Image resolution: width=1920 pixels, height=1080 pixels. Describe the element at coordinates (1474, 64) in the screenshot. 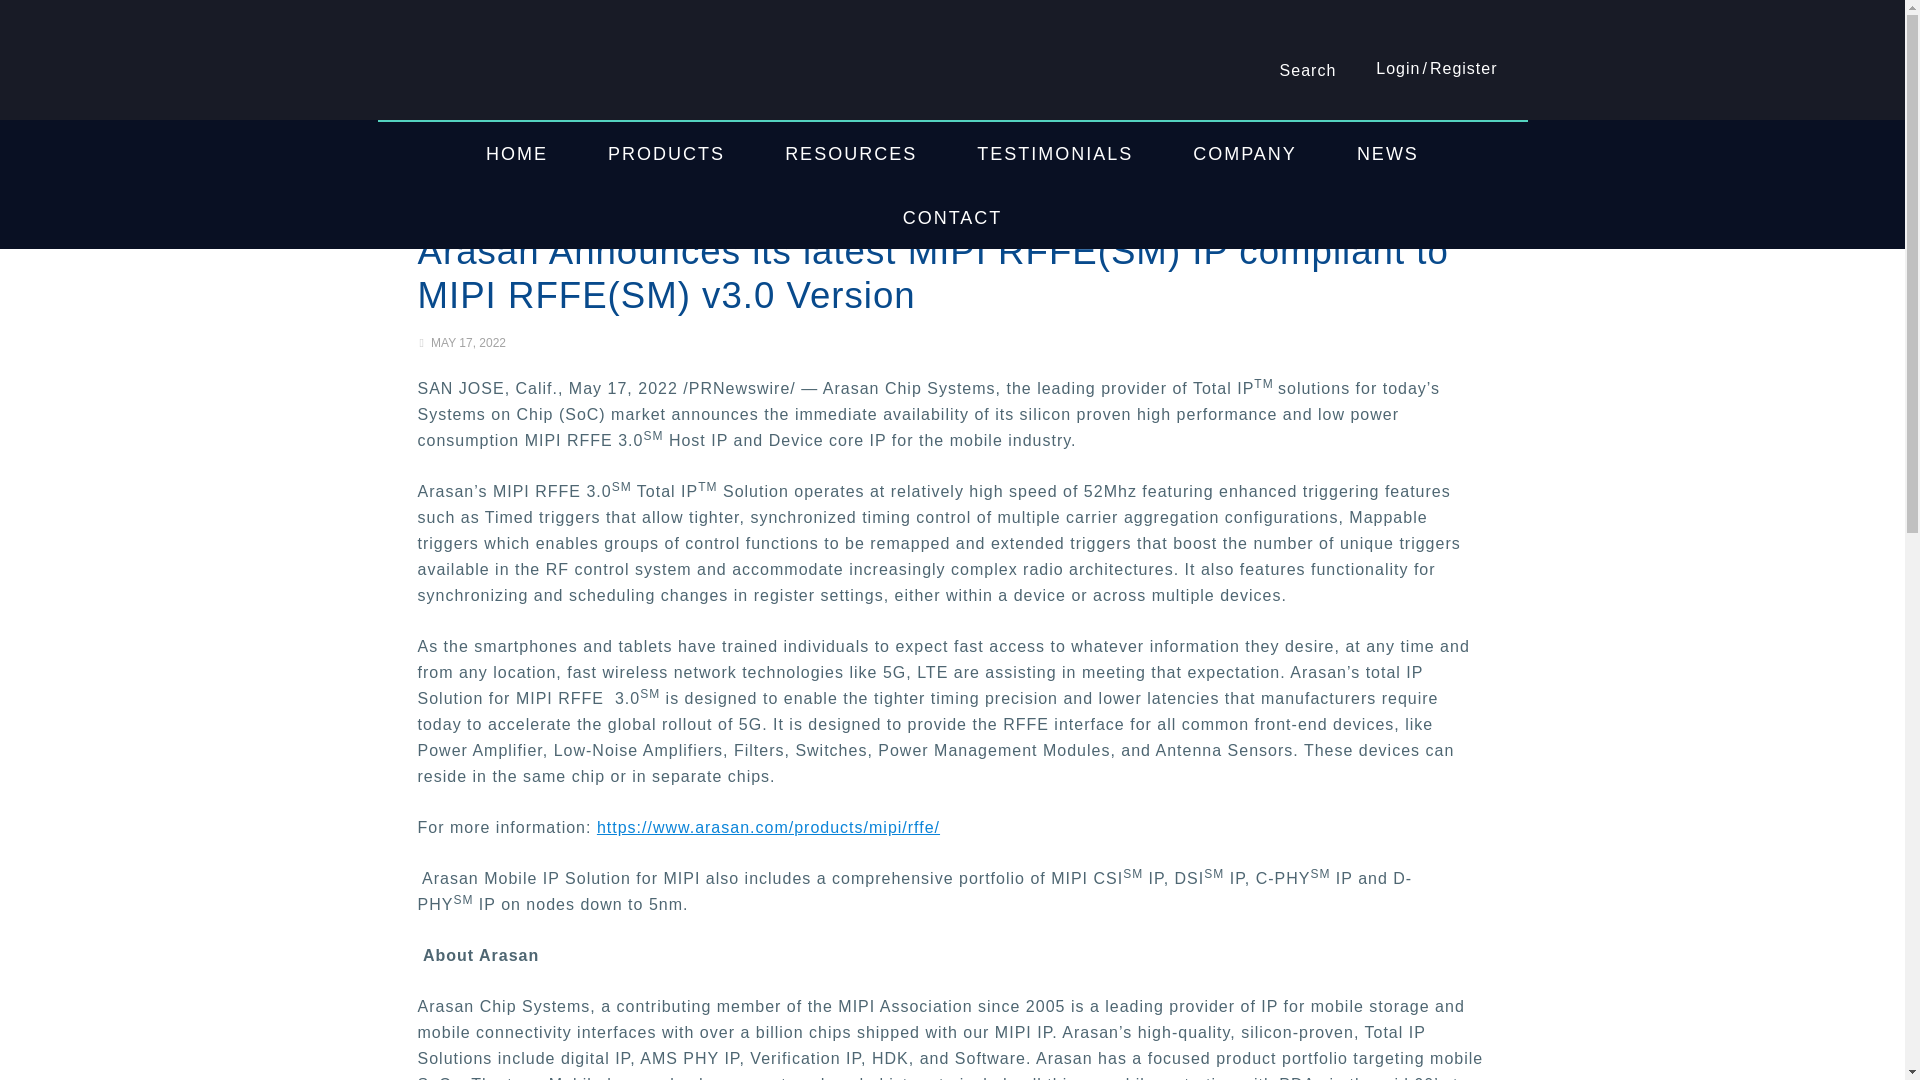

I see `Register` at that location.